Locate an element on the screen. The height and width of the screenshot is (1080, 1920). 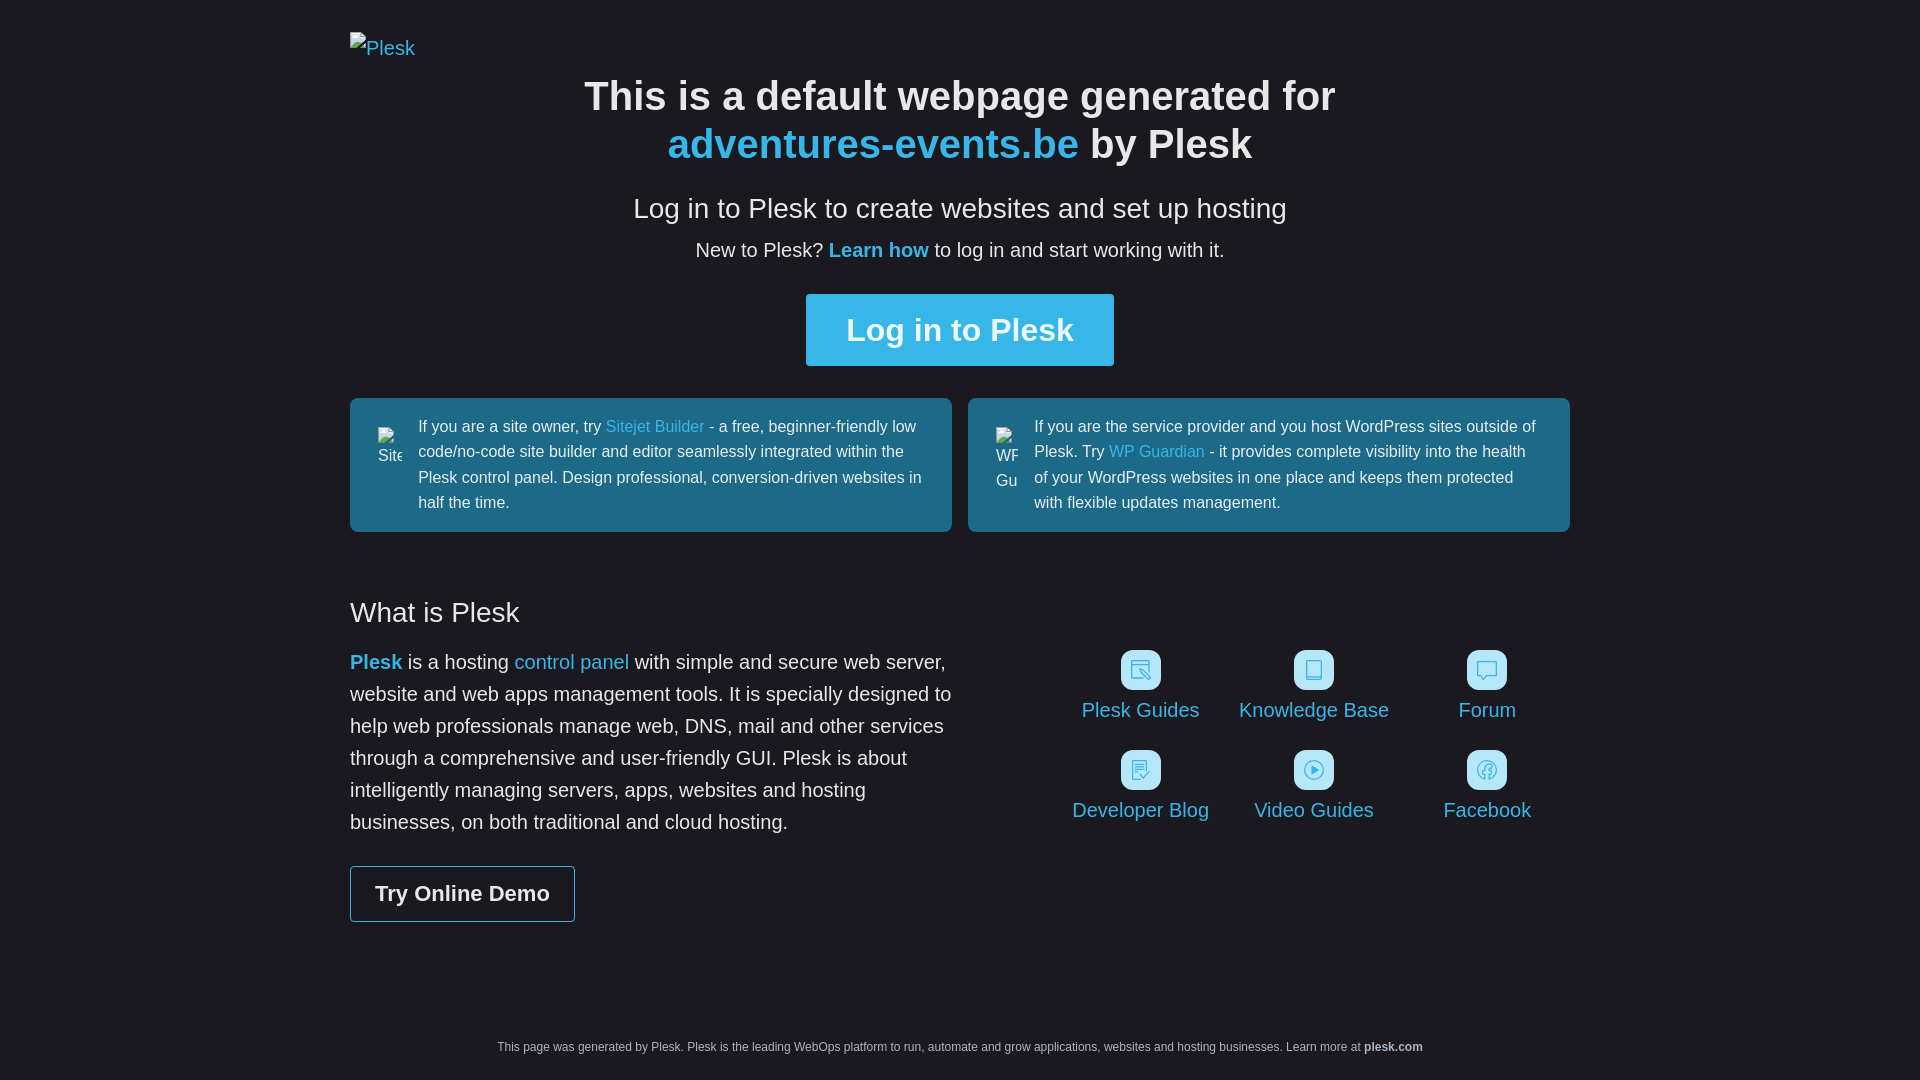
adventures-events.be is located at coordinates (874, 144).